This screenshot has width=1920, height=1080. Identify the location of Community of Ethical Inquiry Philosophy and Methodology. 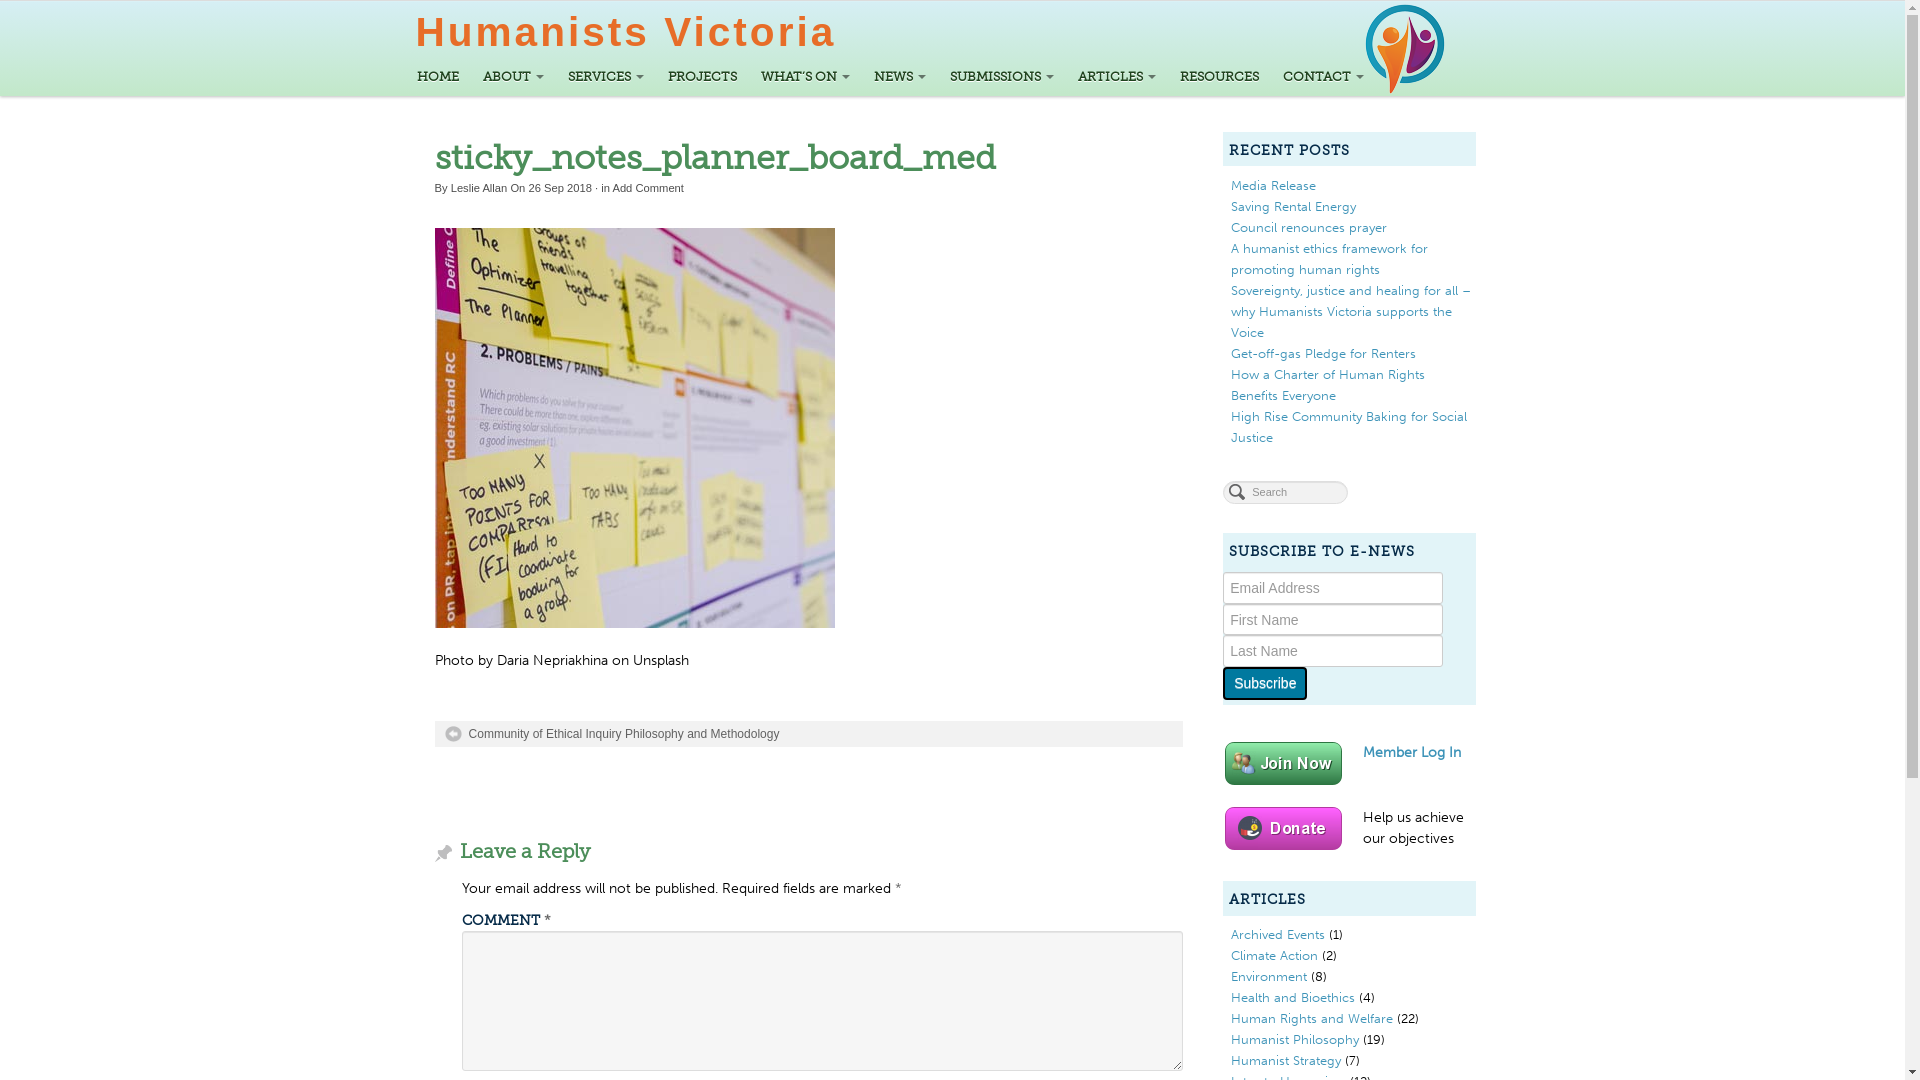
(612, 734).